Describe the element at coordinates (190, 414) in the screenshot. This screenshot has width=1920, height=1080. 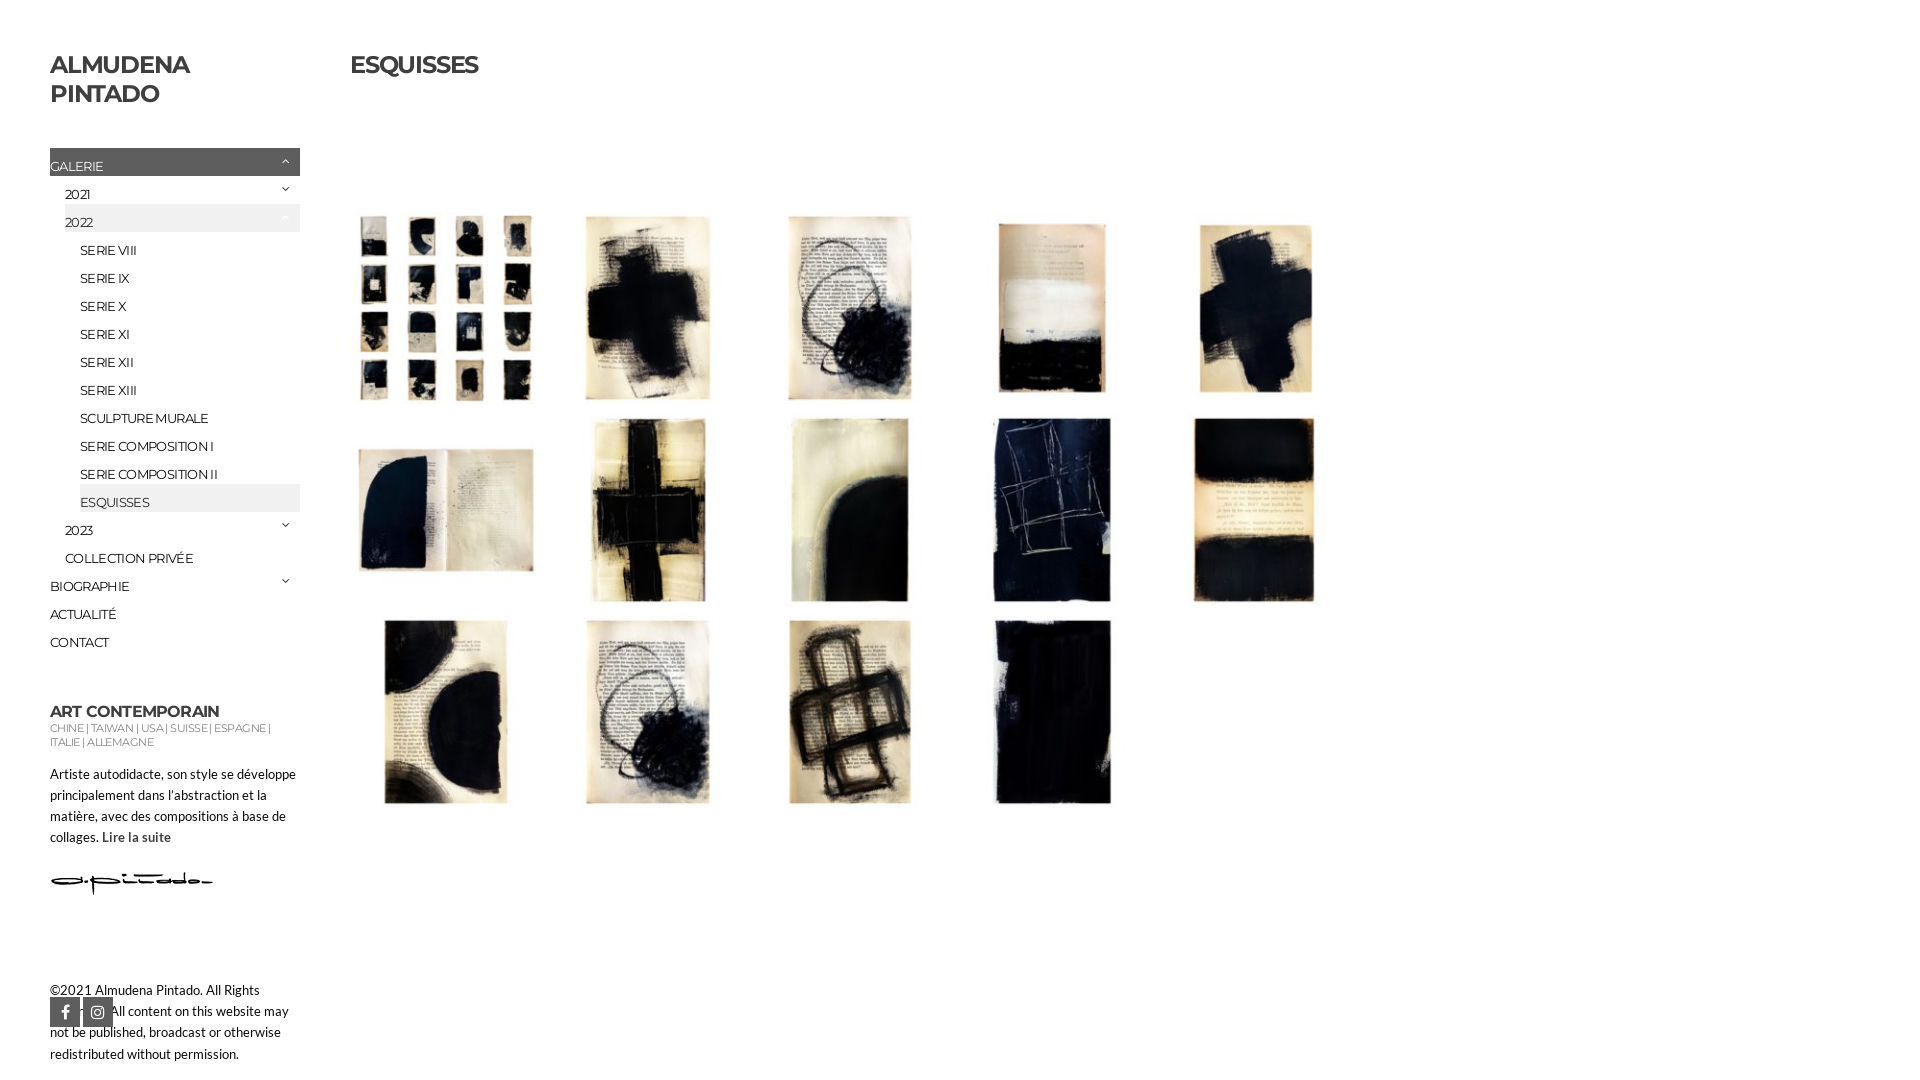
I see `SCULPTURE MURALE` at that location.